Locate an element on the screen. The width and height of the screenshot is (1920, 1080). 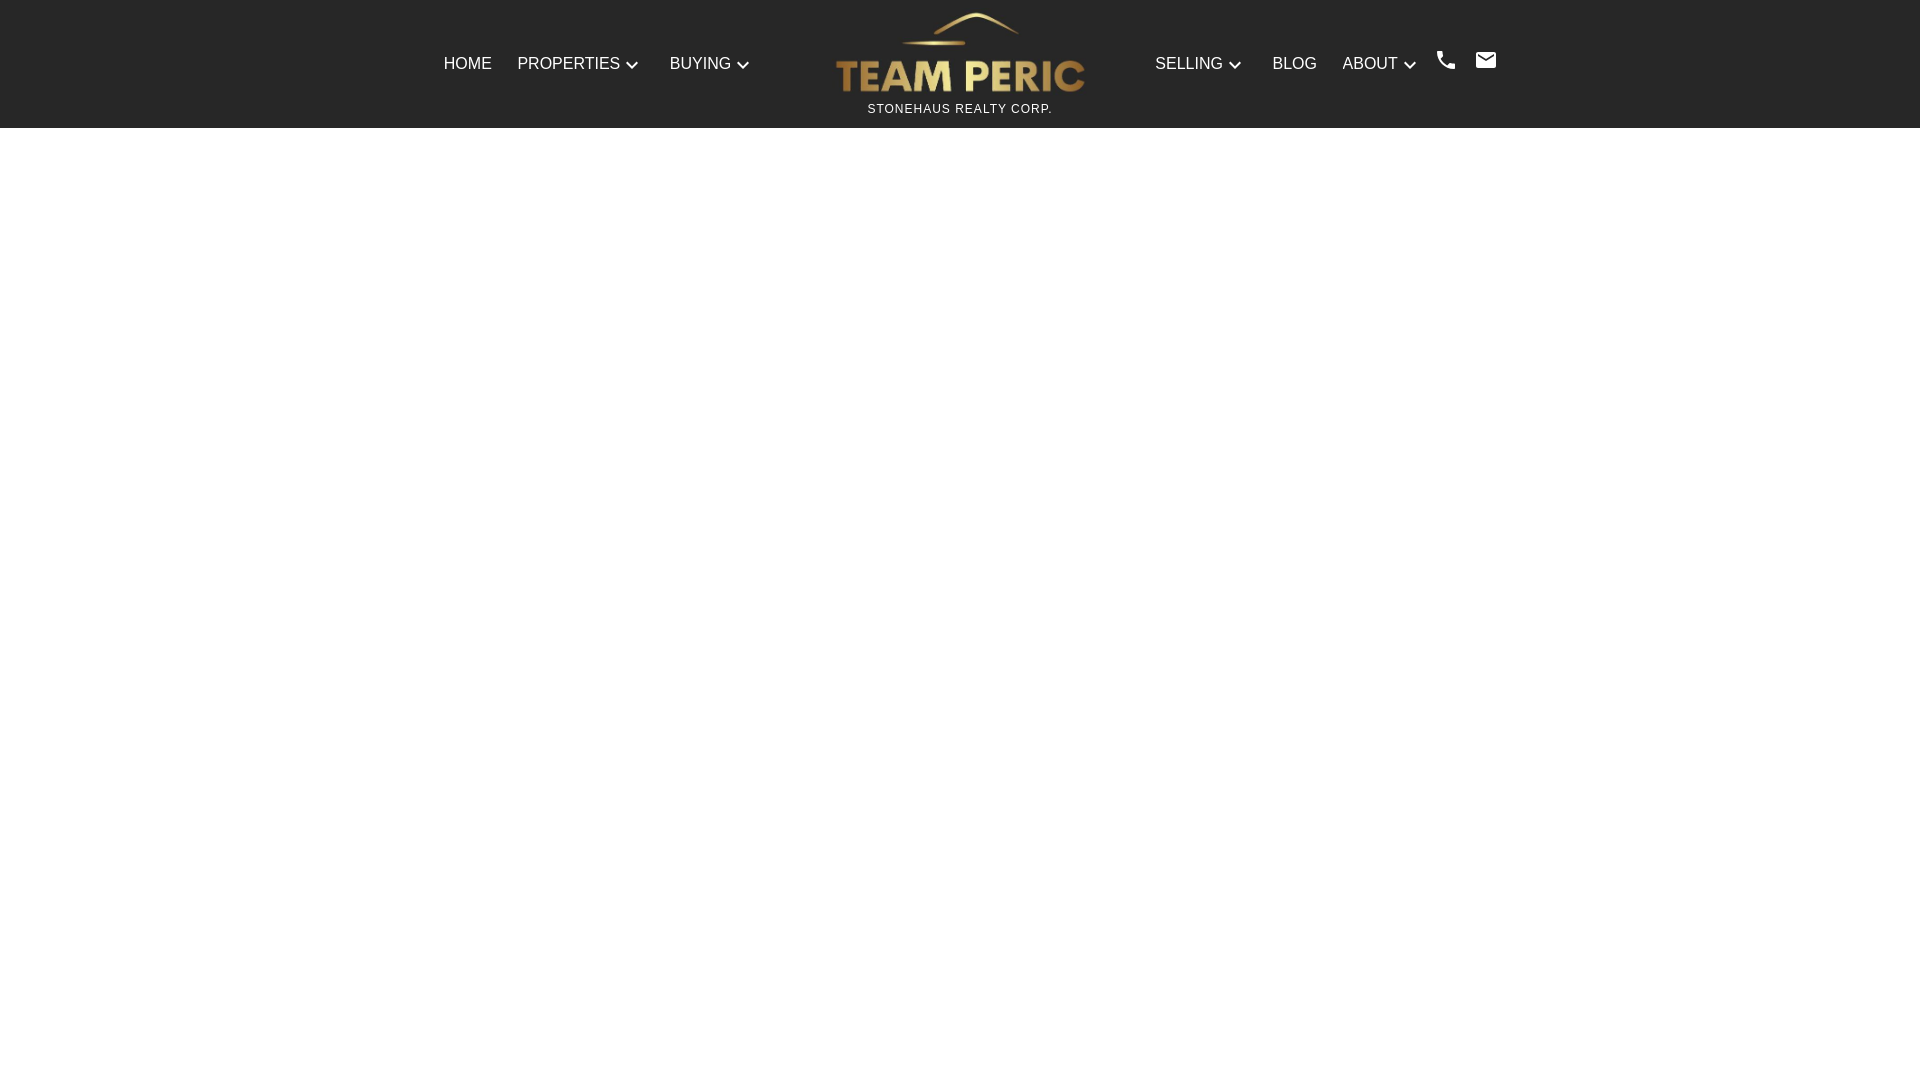
BLOG is located at coordinates (1293, 63).